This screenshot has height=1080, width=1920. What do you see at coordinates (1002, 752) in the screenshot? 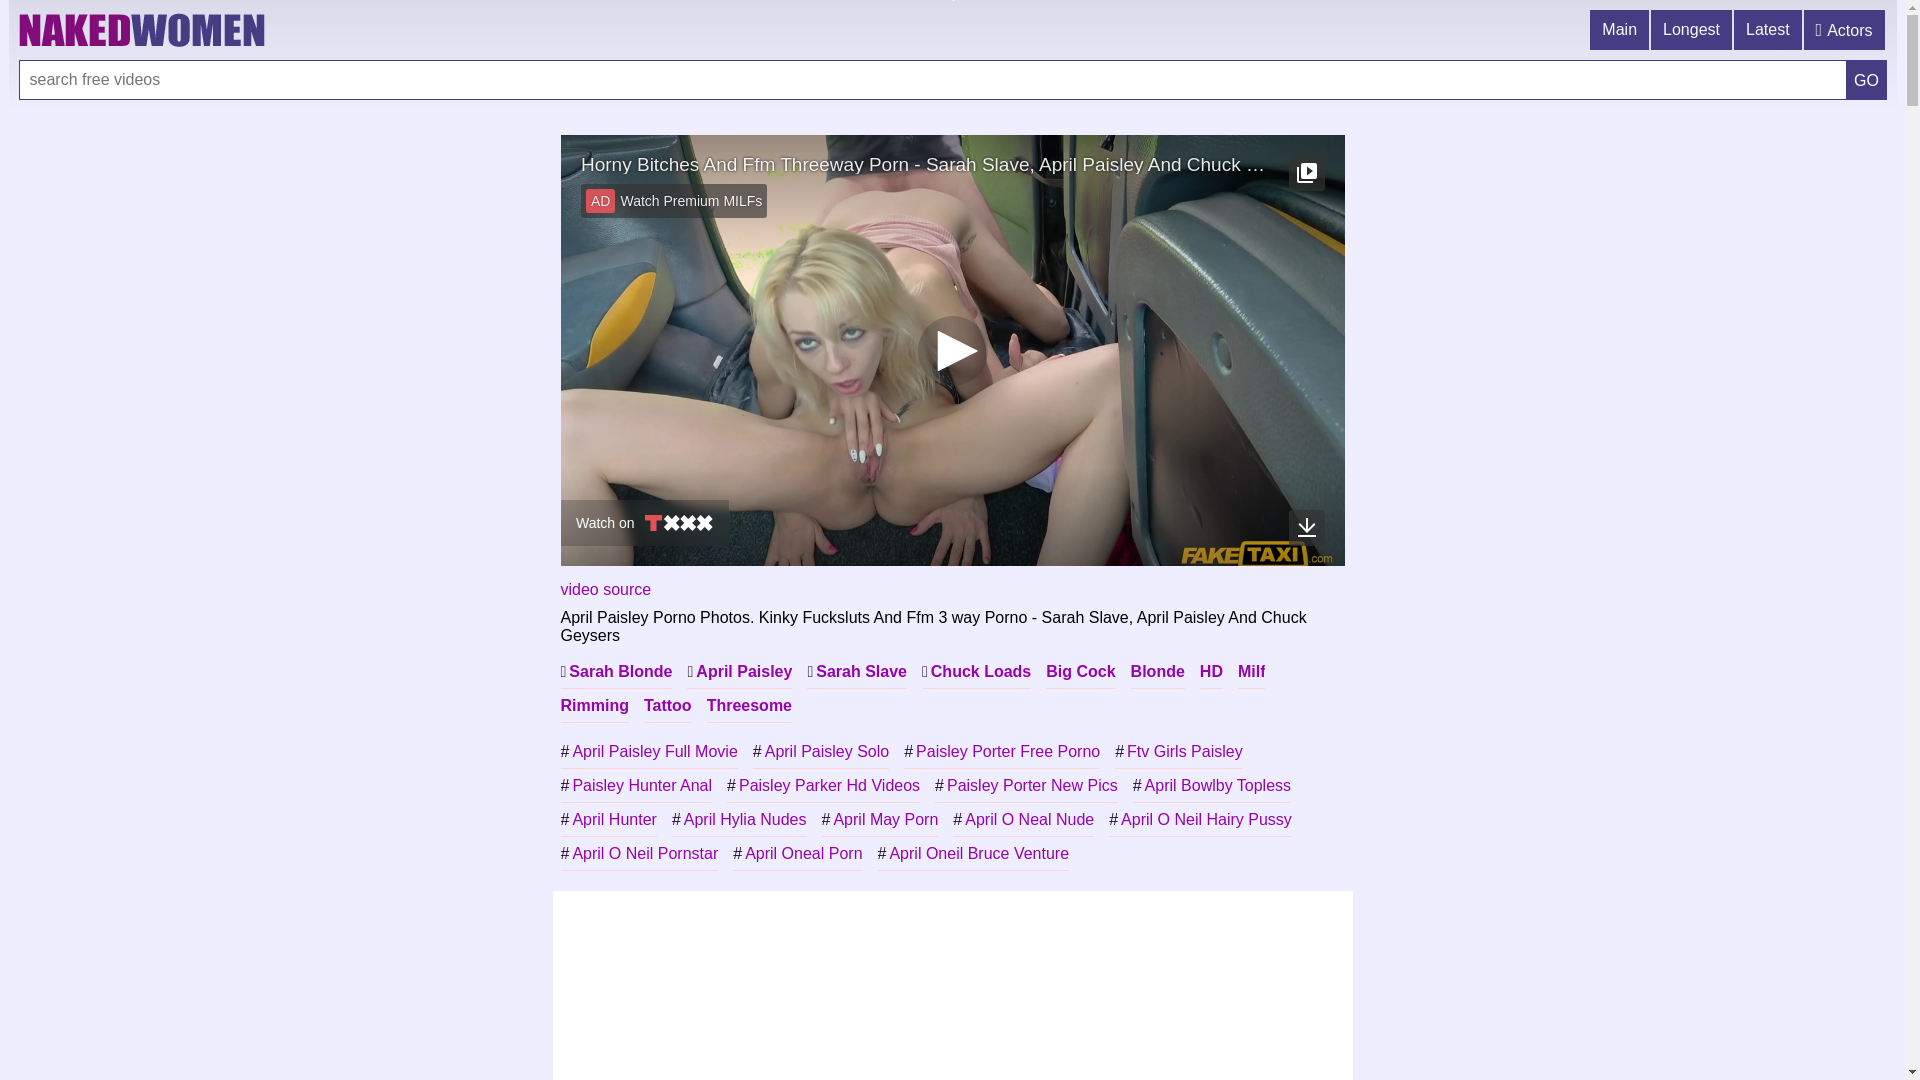
I see `Paisley Porter Free Porno` at bounding box center [1002, 752].